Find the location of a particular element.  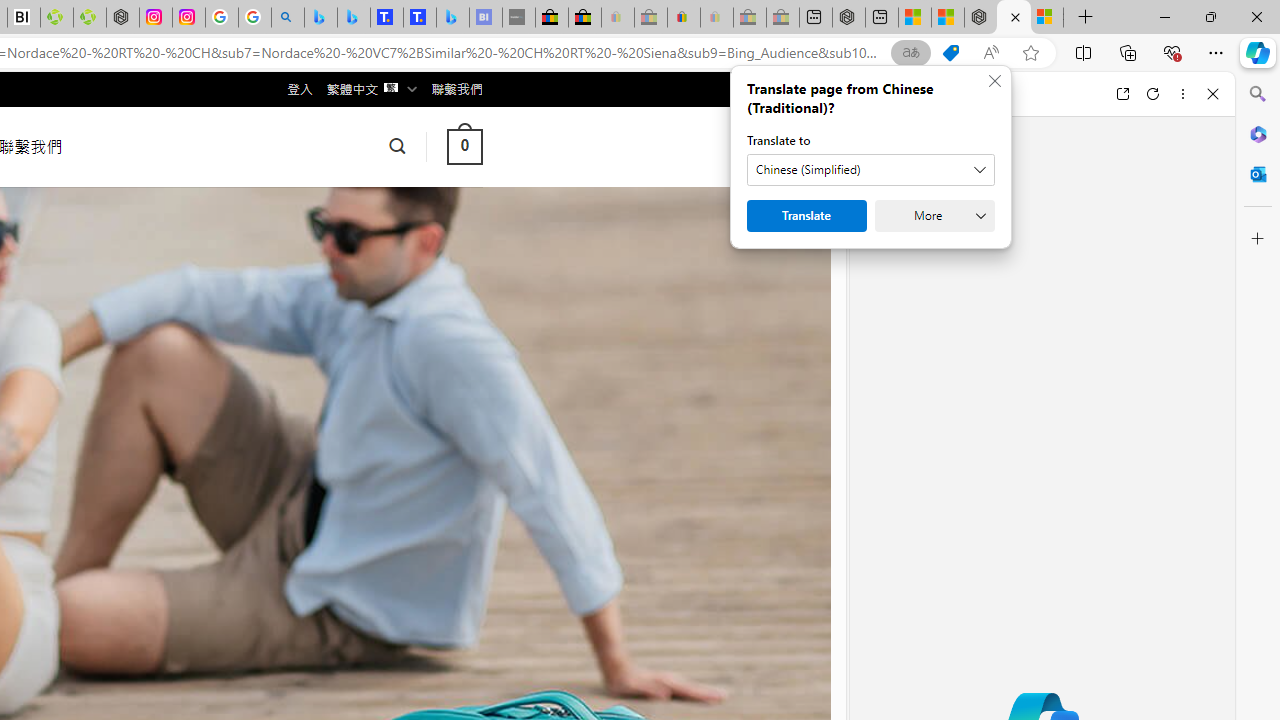

Open link in new tab is located at coordinates (1122, 94).